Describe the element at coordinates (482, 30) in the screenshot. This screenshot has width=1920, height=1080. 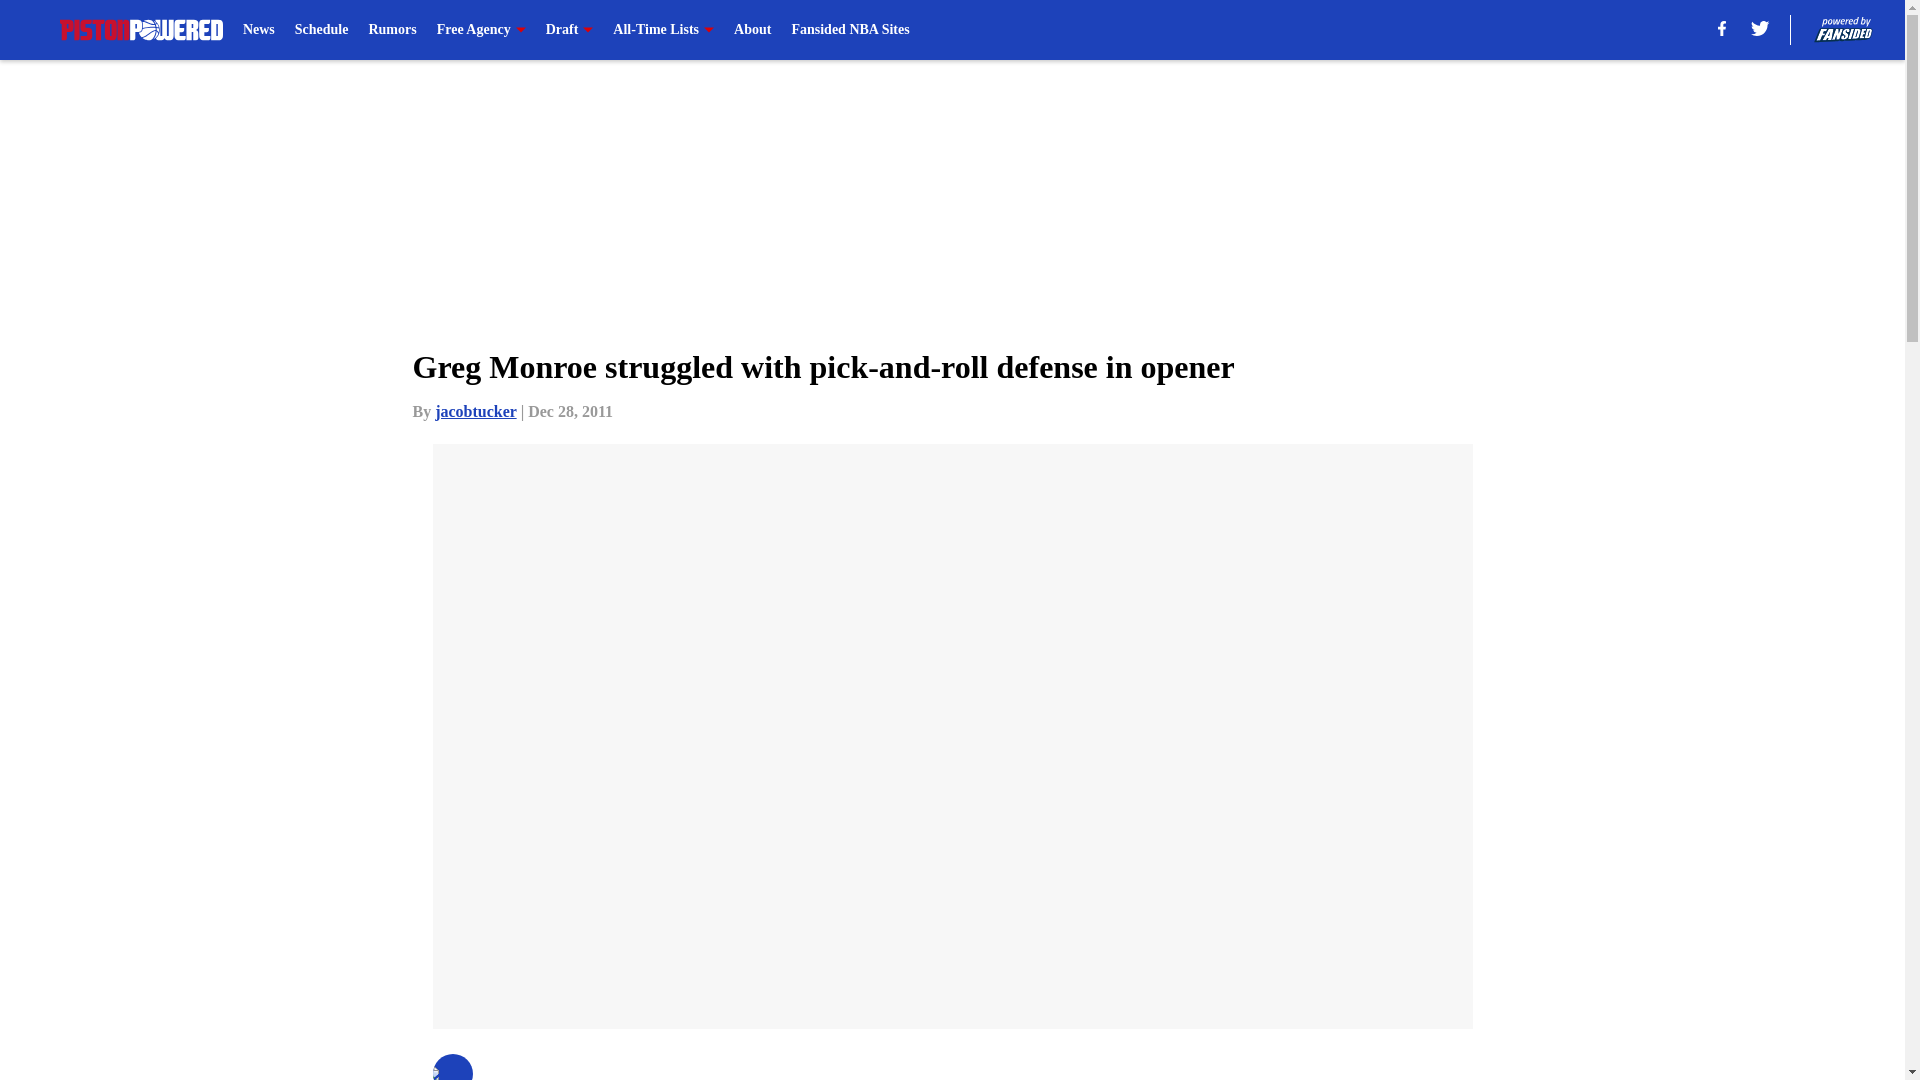
I see `Free Agency` at that location.